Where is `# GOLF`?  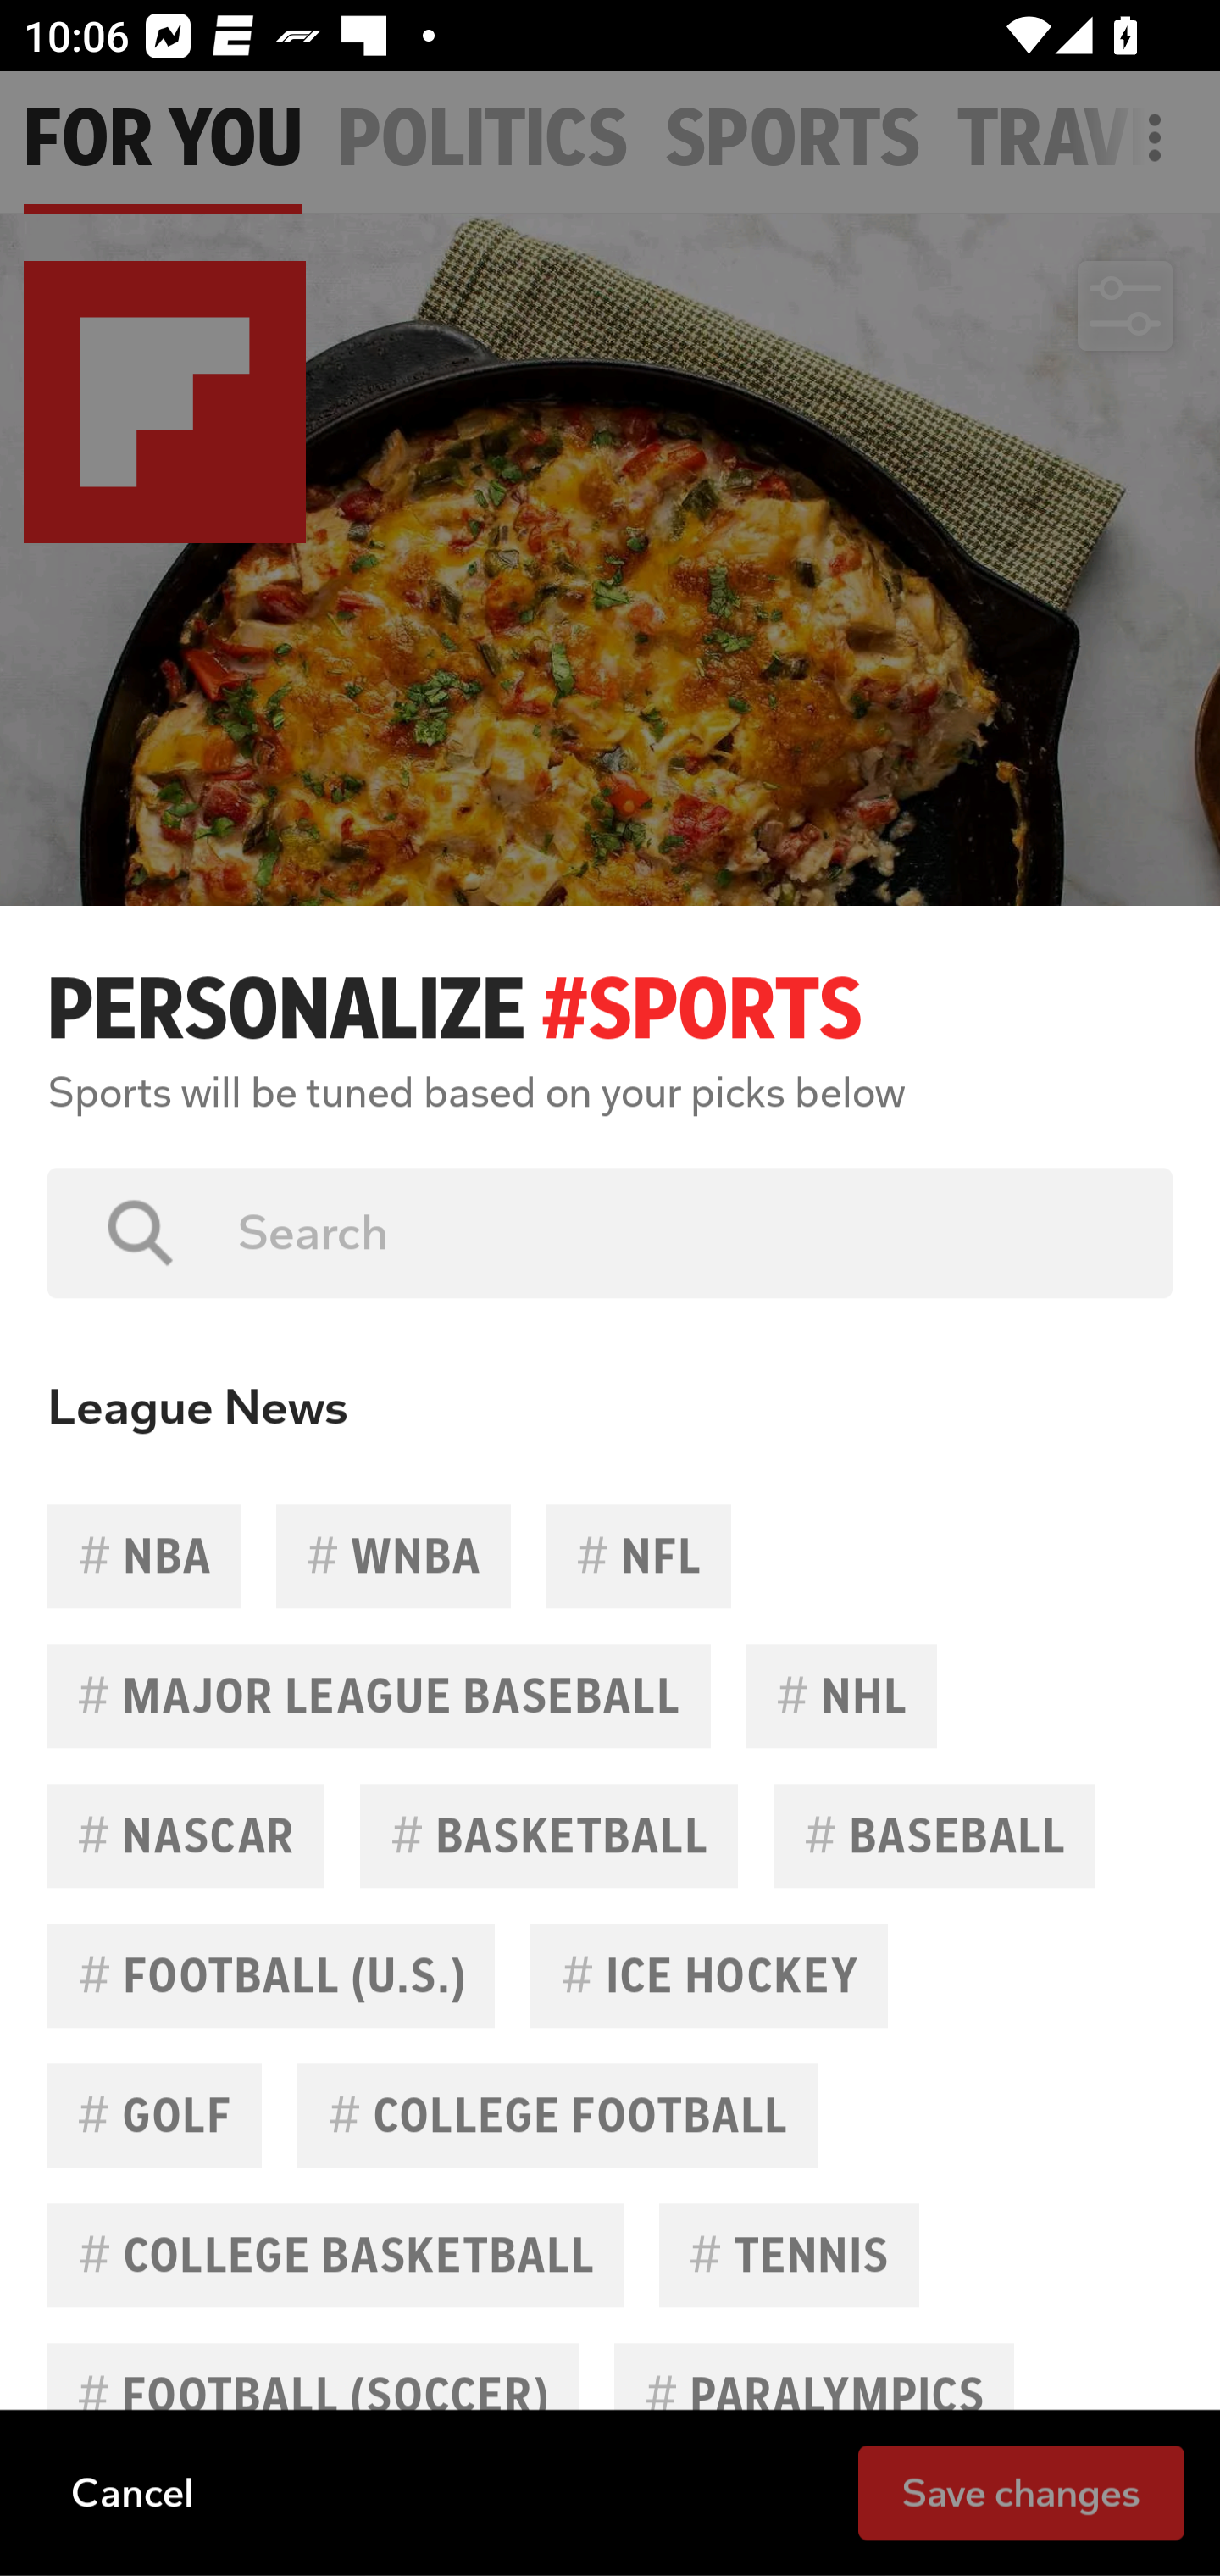 # GOLF is located at coordinates (154, 2115).